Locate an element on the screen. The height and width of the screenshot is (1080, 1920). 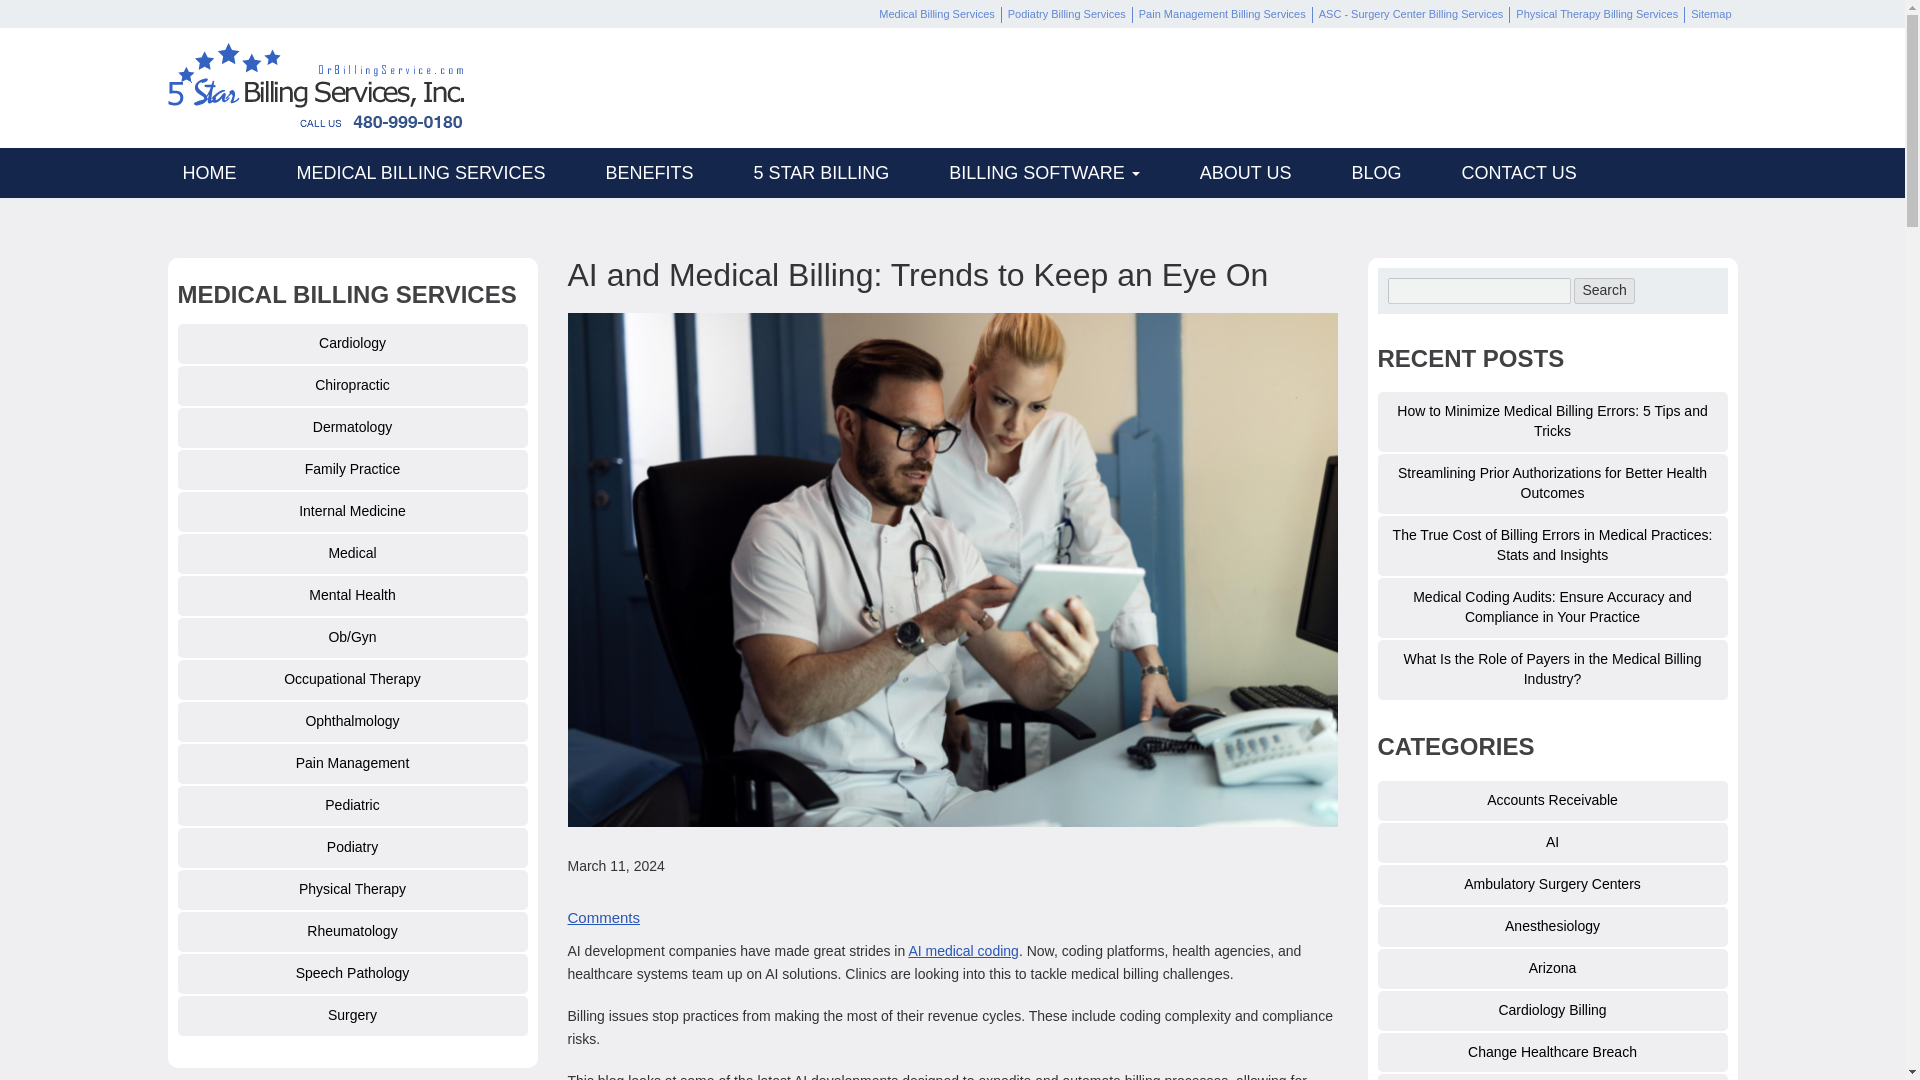
ABOUT US is located at coordinates (1246, 172).